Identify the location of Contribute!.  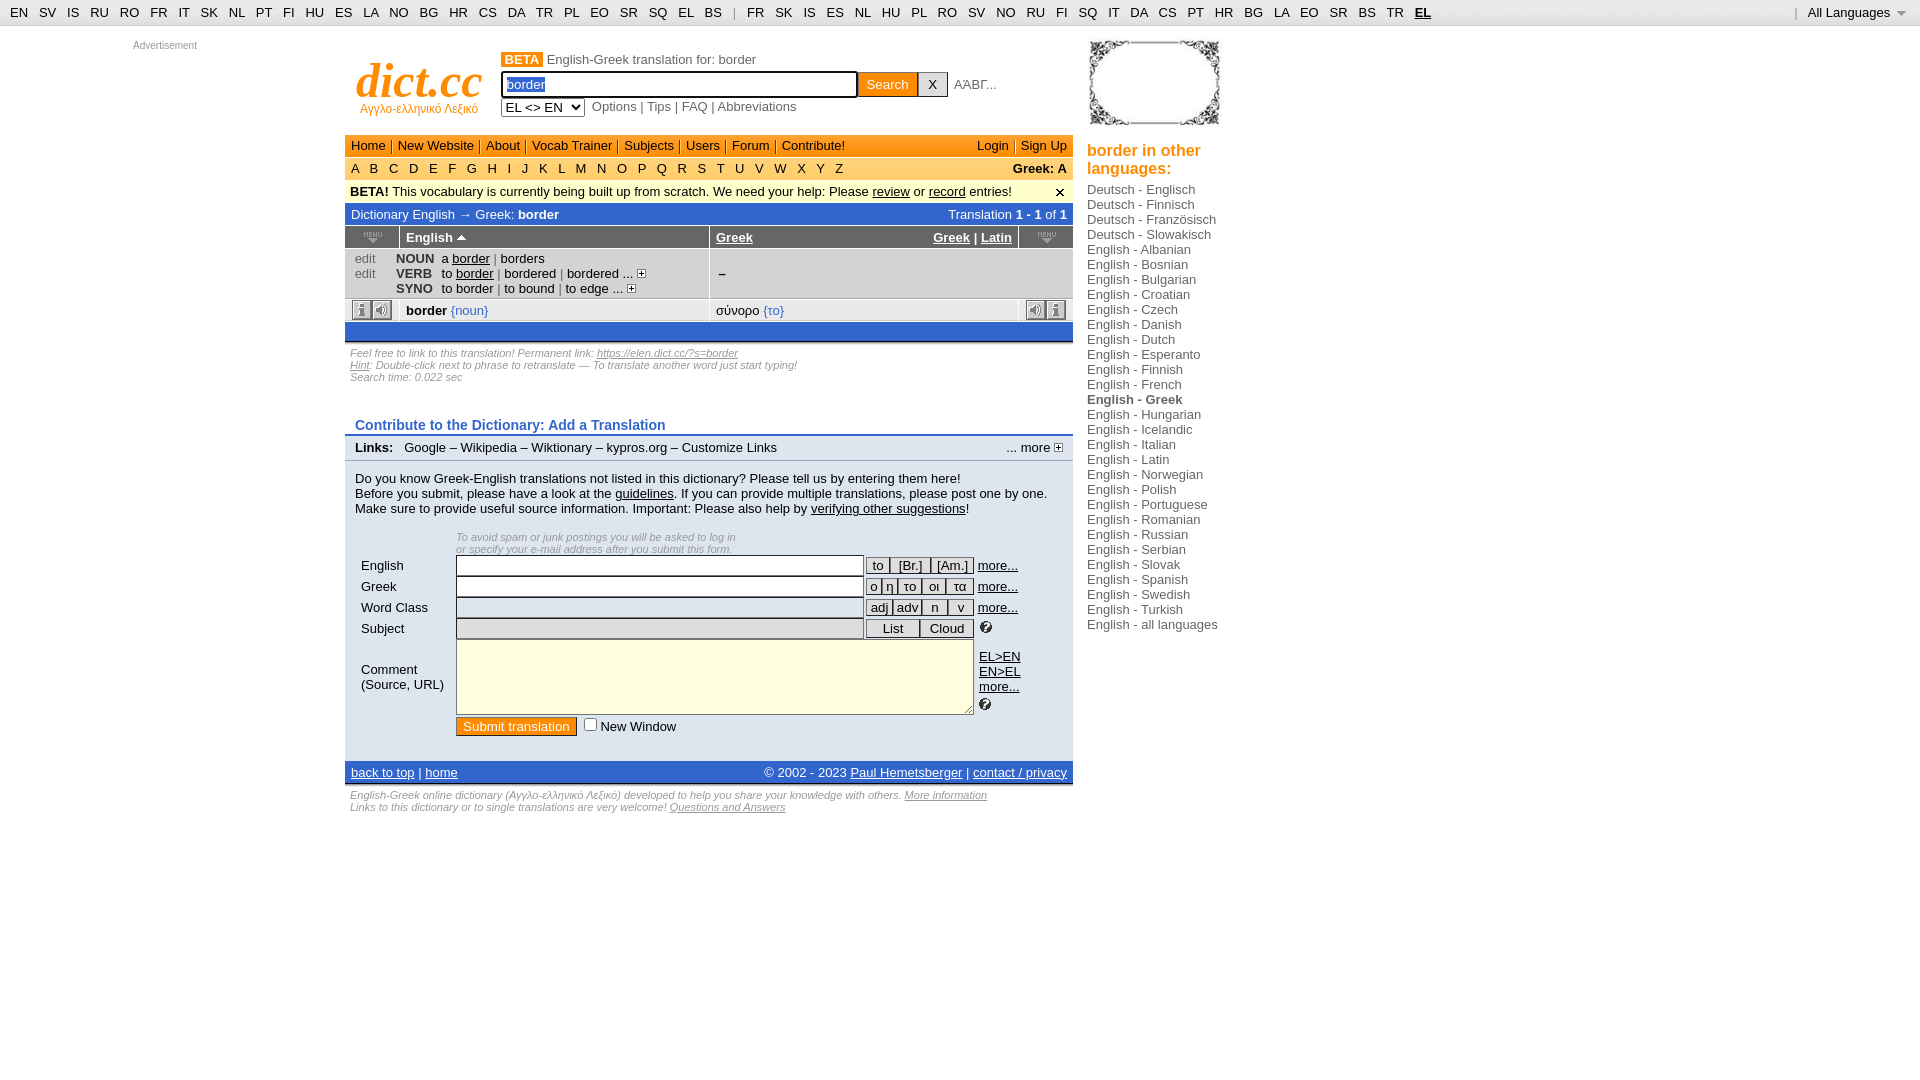
(814, 146).